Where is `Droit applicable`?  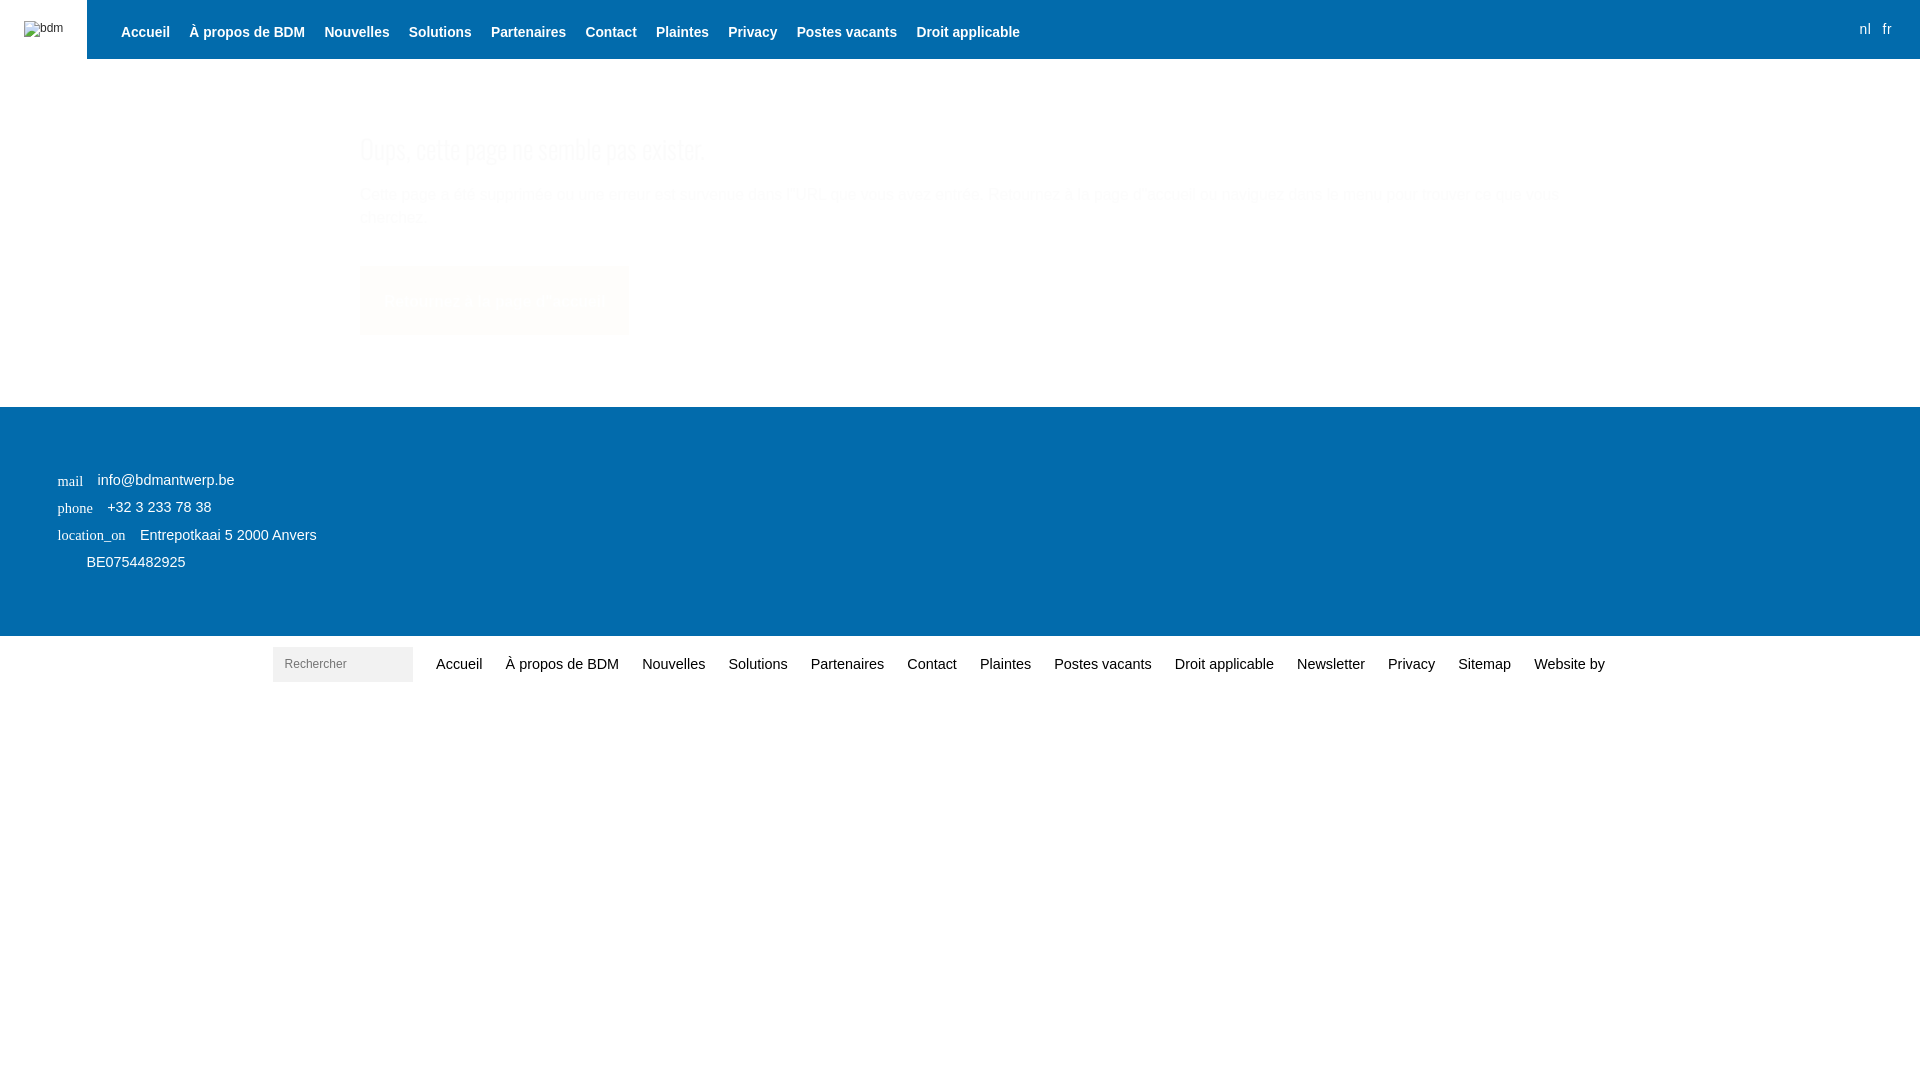 Droit applicable is located at coordinates (968, 32).